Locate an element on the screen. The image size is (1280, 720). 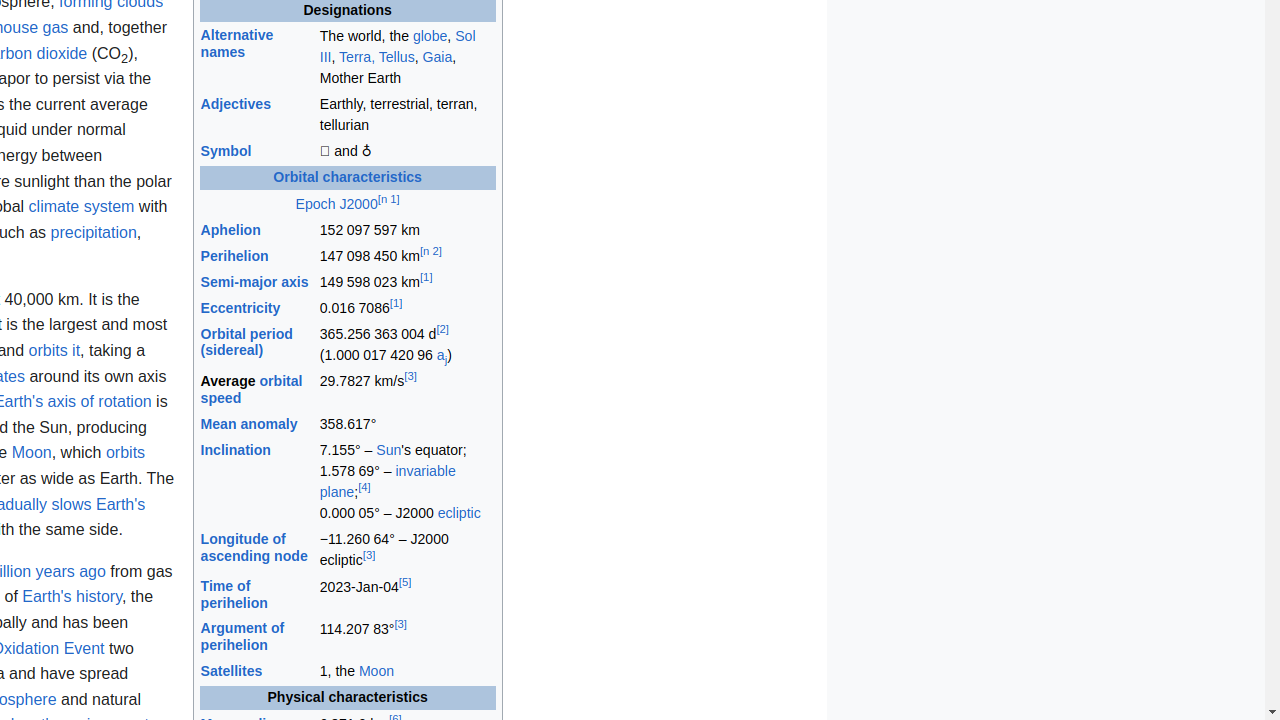
7.155° – Sun's equator; 1.57869° – invariable plane;[4] 0.00005° – J2000 ecliptic is located at coordinates (407, 482).